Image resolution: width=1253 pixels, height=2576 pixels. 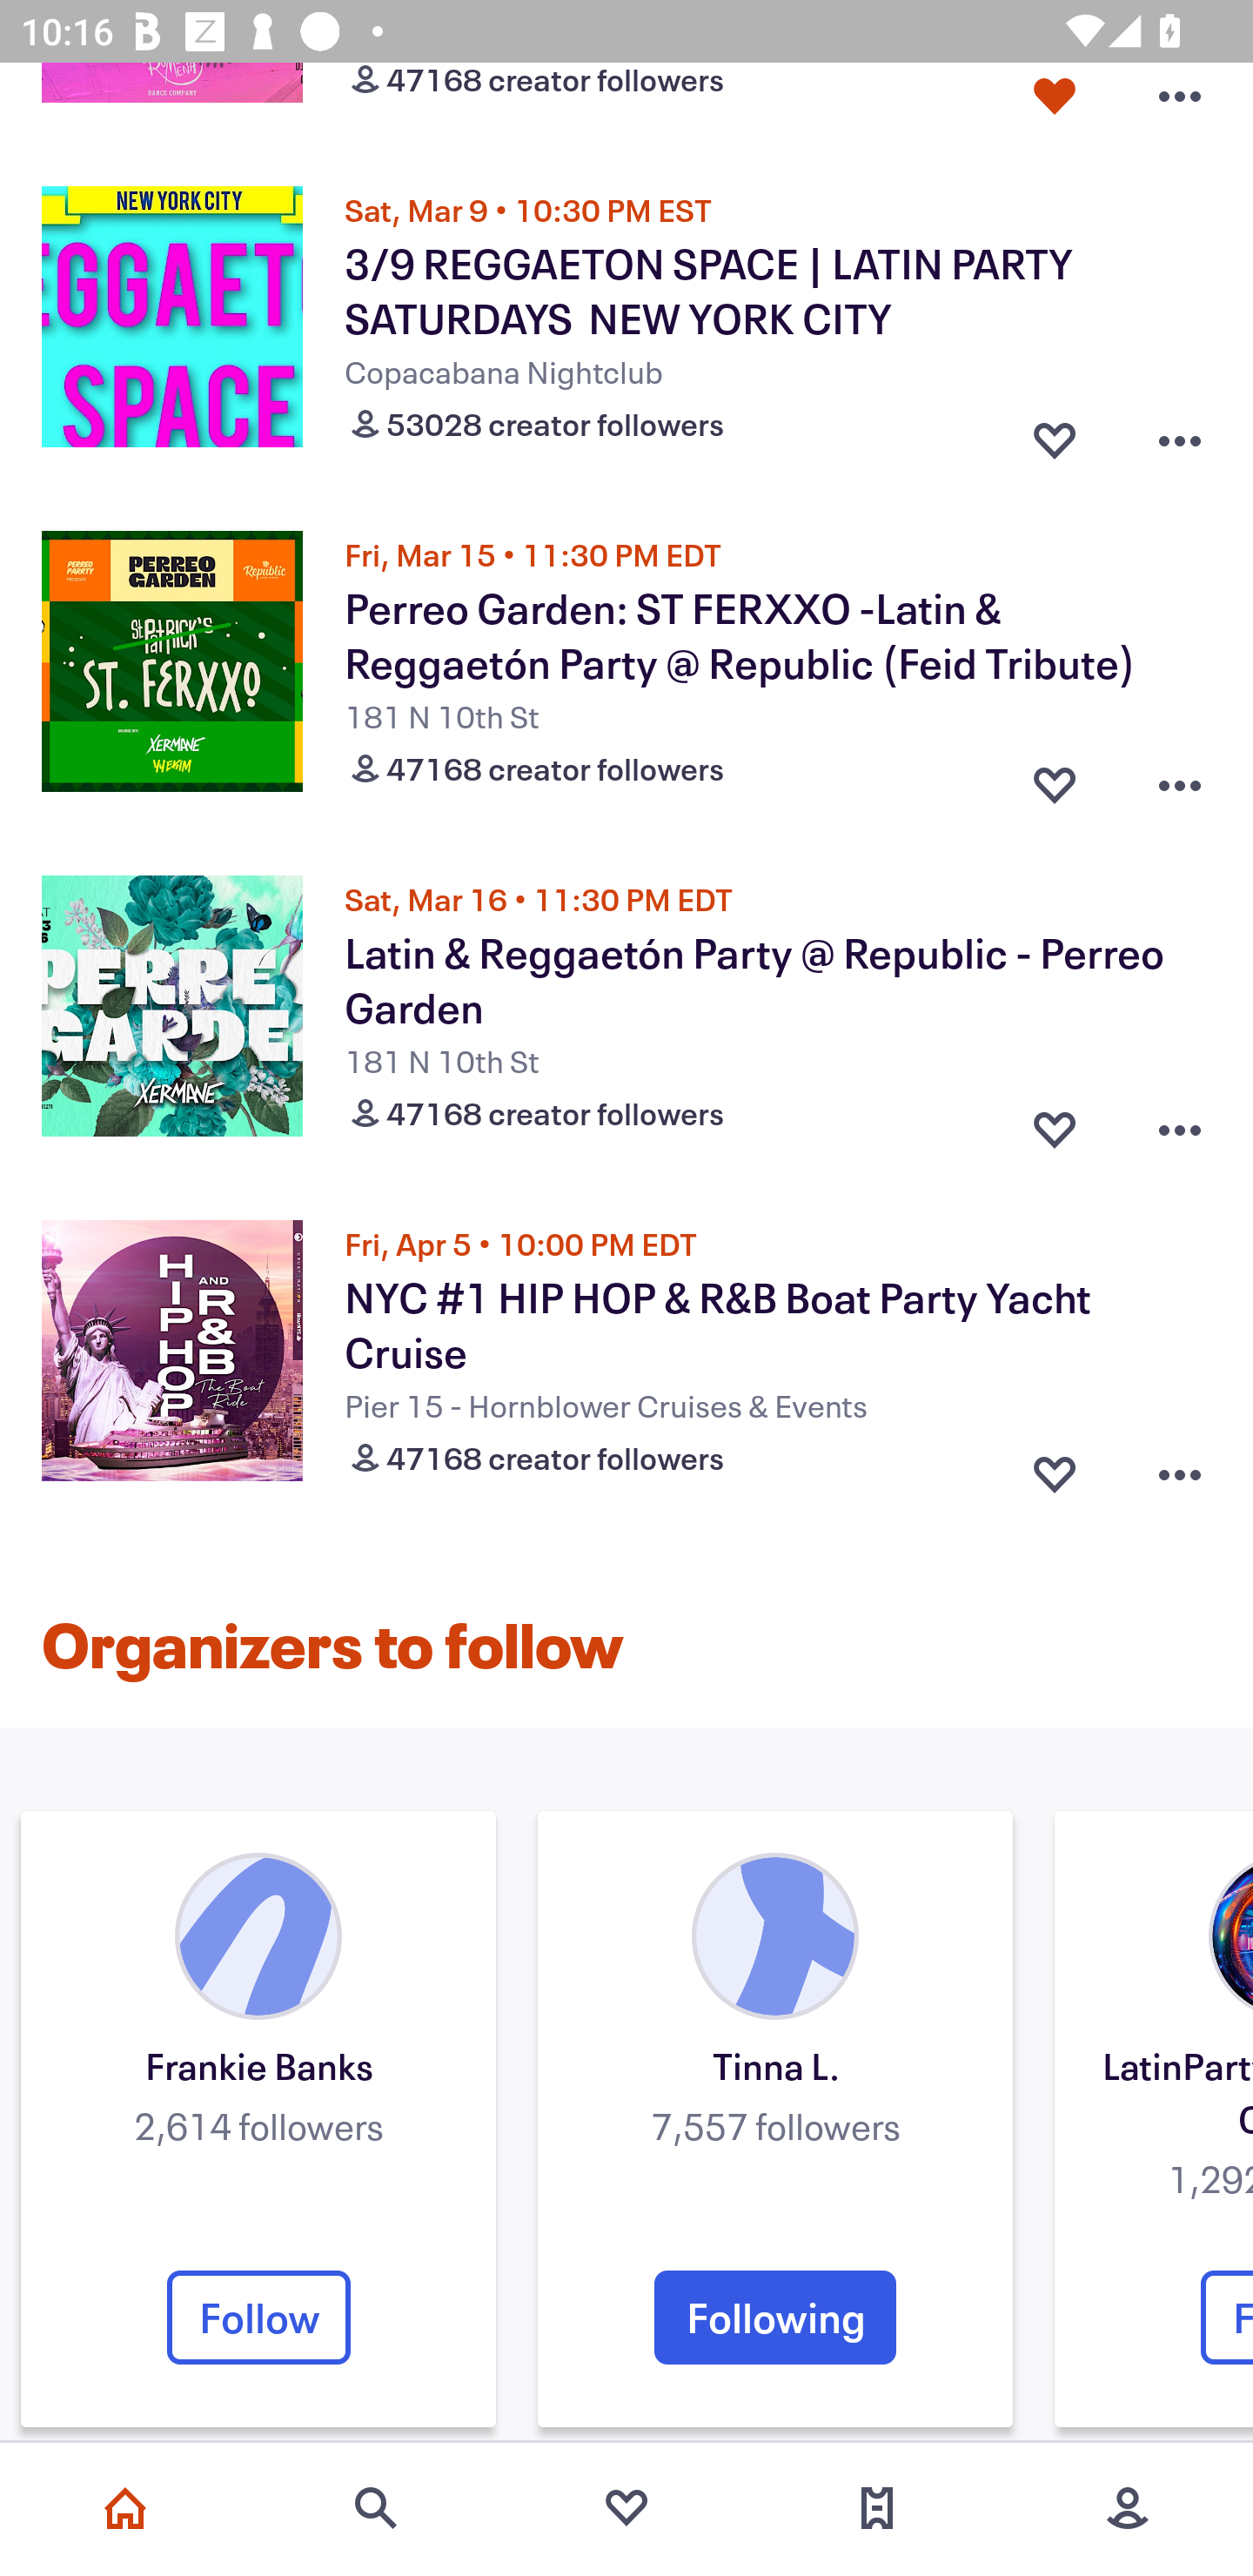 I want to click on Favorite button, so click(x=1055, y=1123).